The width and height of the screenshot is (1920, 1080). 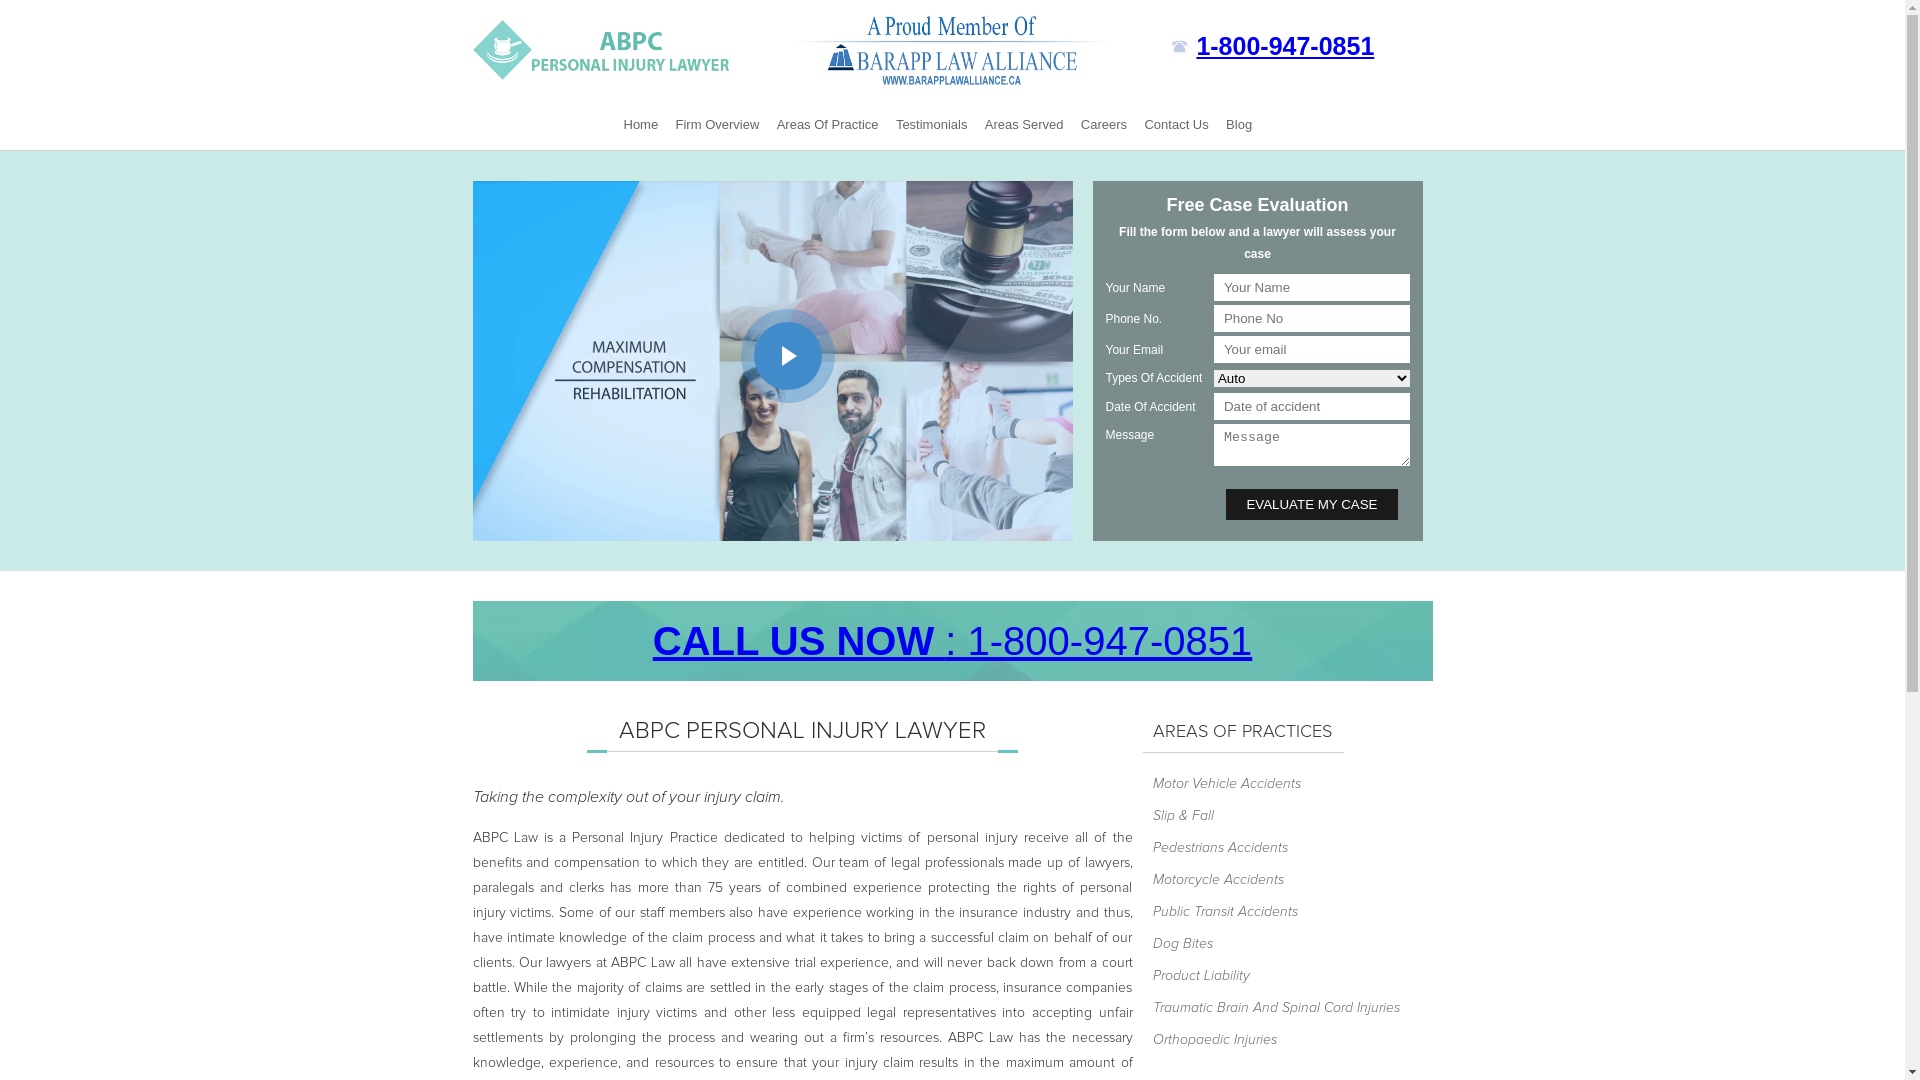 I want to click on Motor Vehicle Accidents, so click(x=1277, y=784).